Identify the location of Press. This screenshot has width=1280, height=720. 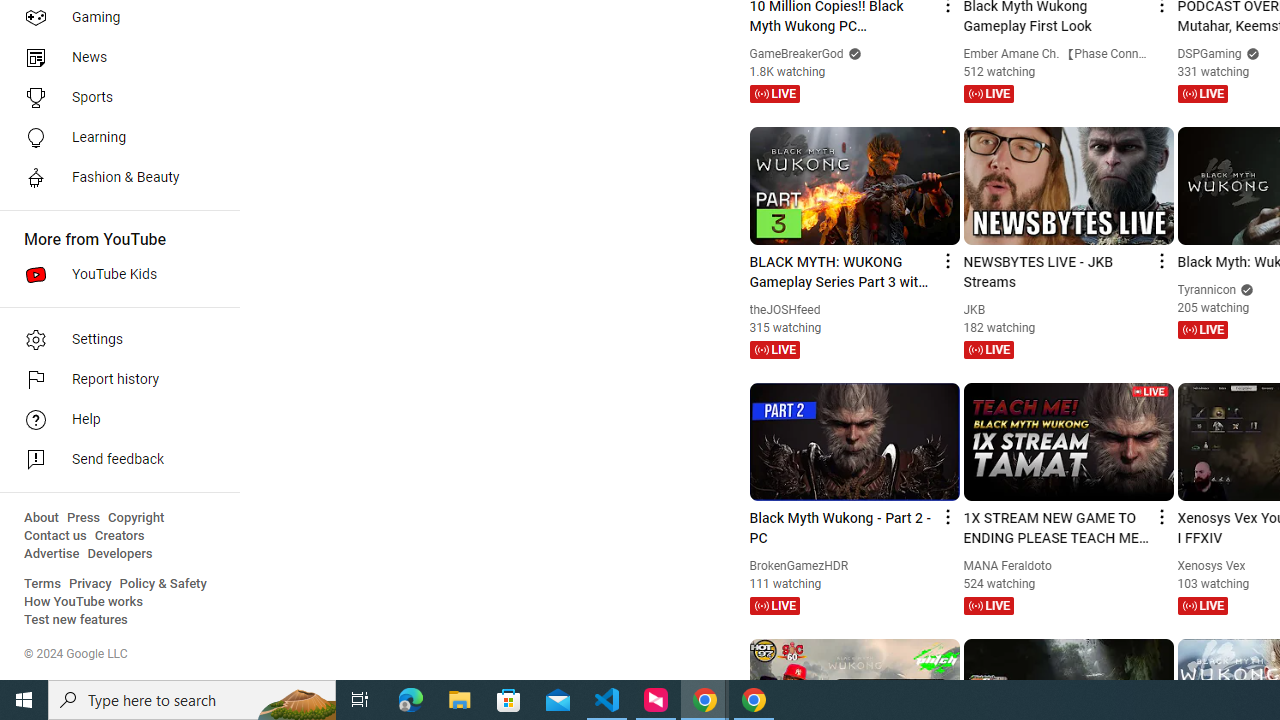
(84, 518).